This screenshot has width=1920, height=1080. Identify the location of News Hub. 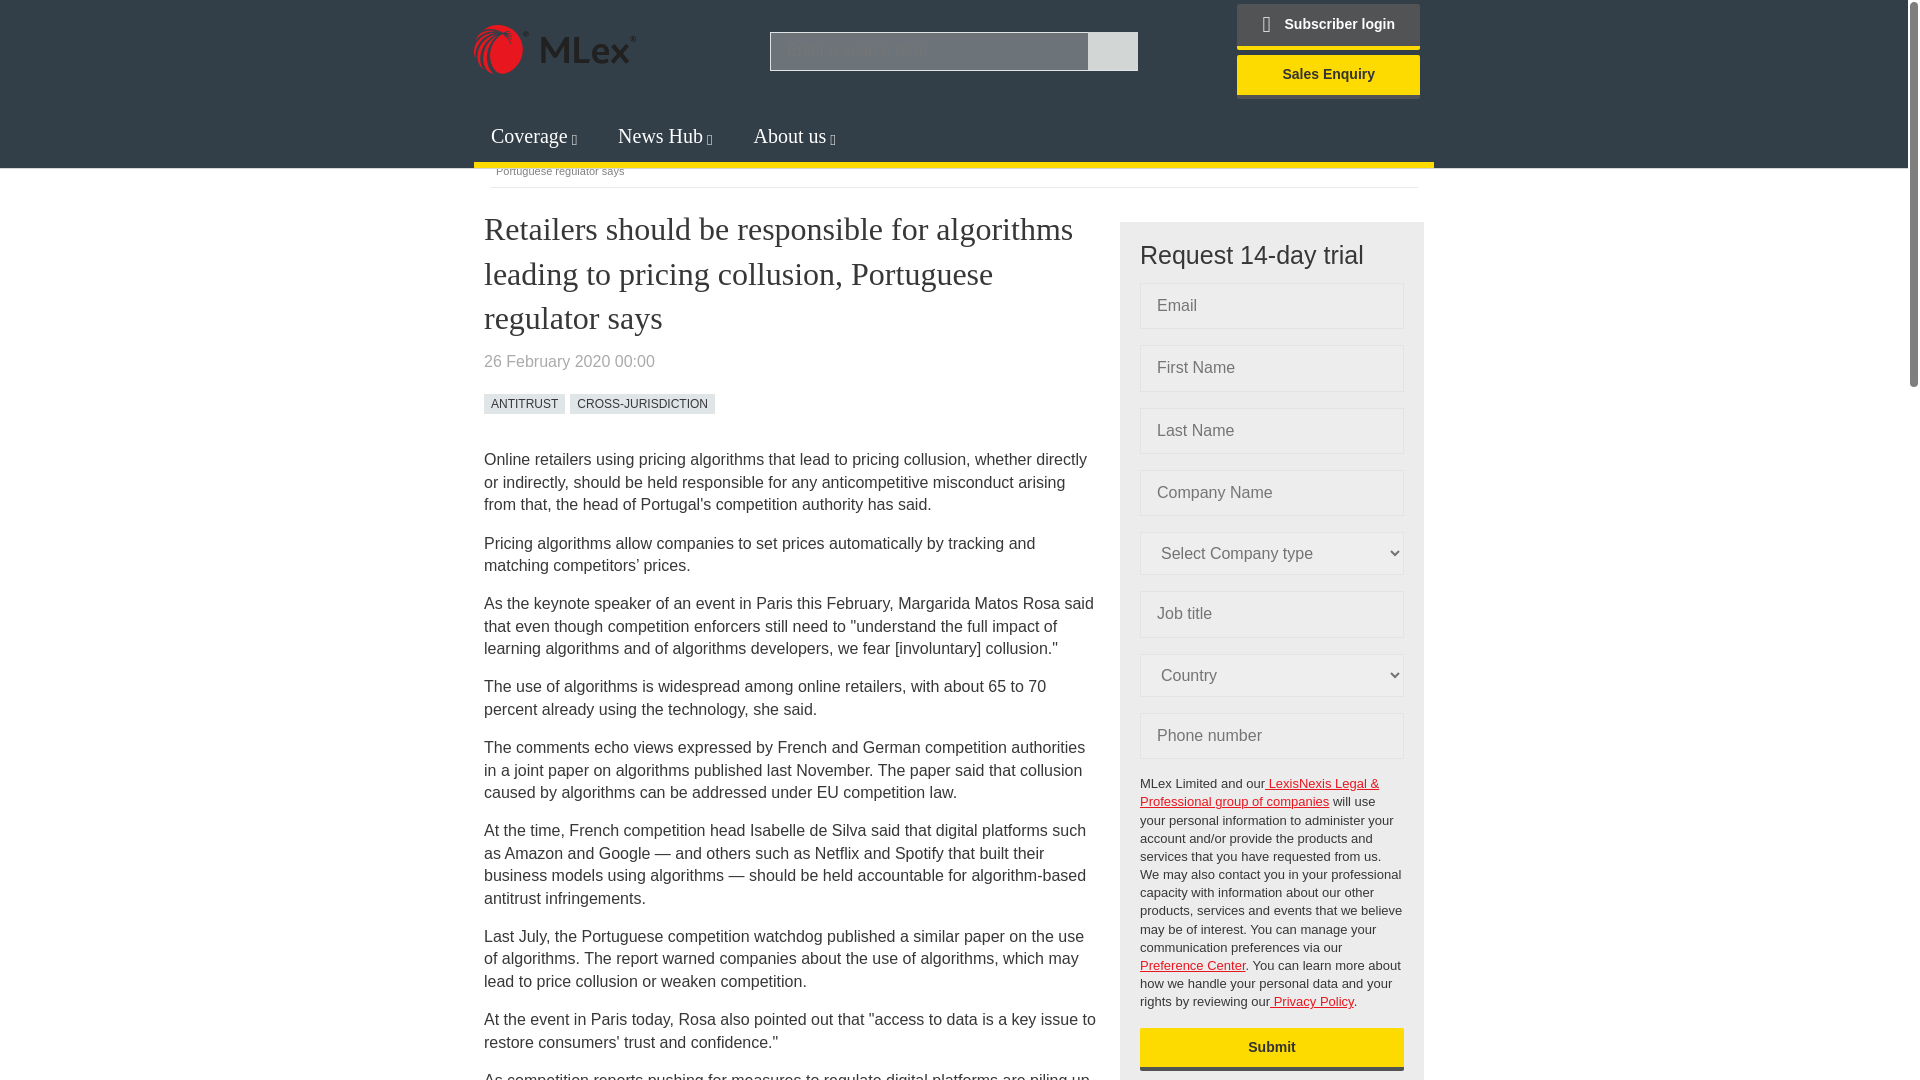
(660, 136).